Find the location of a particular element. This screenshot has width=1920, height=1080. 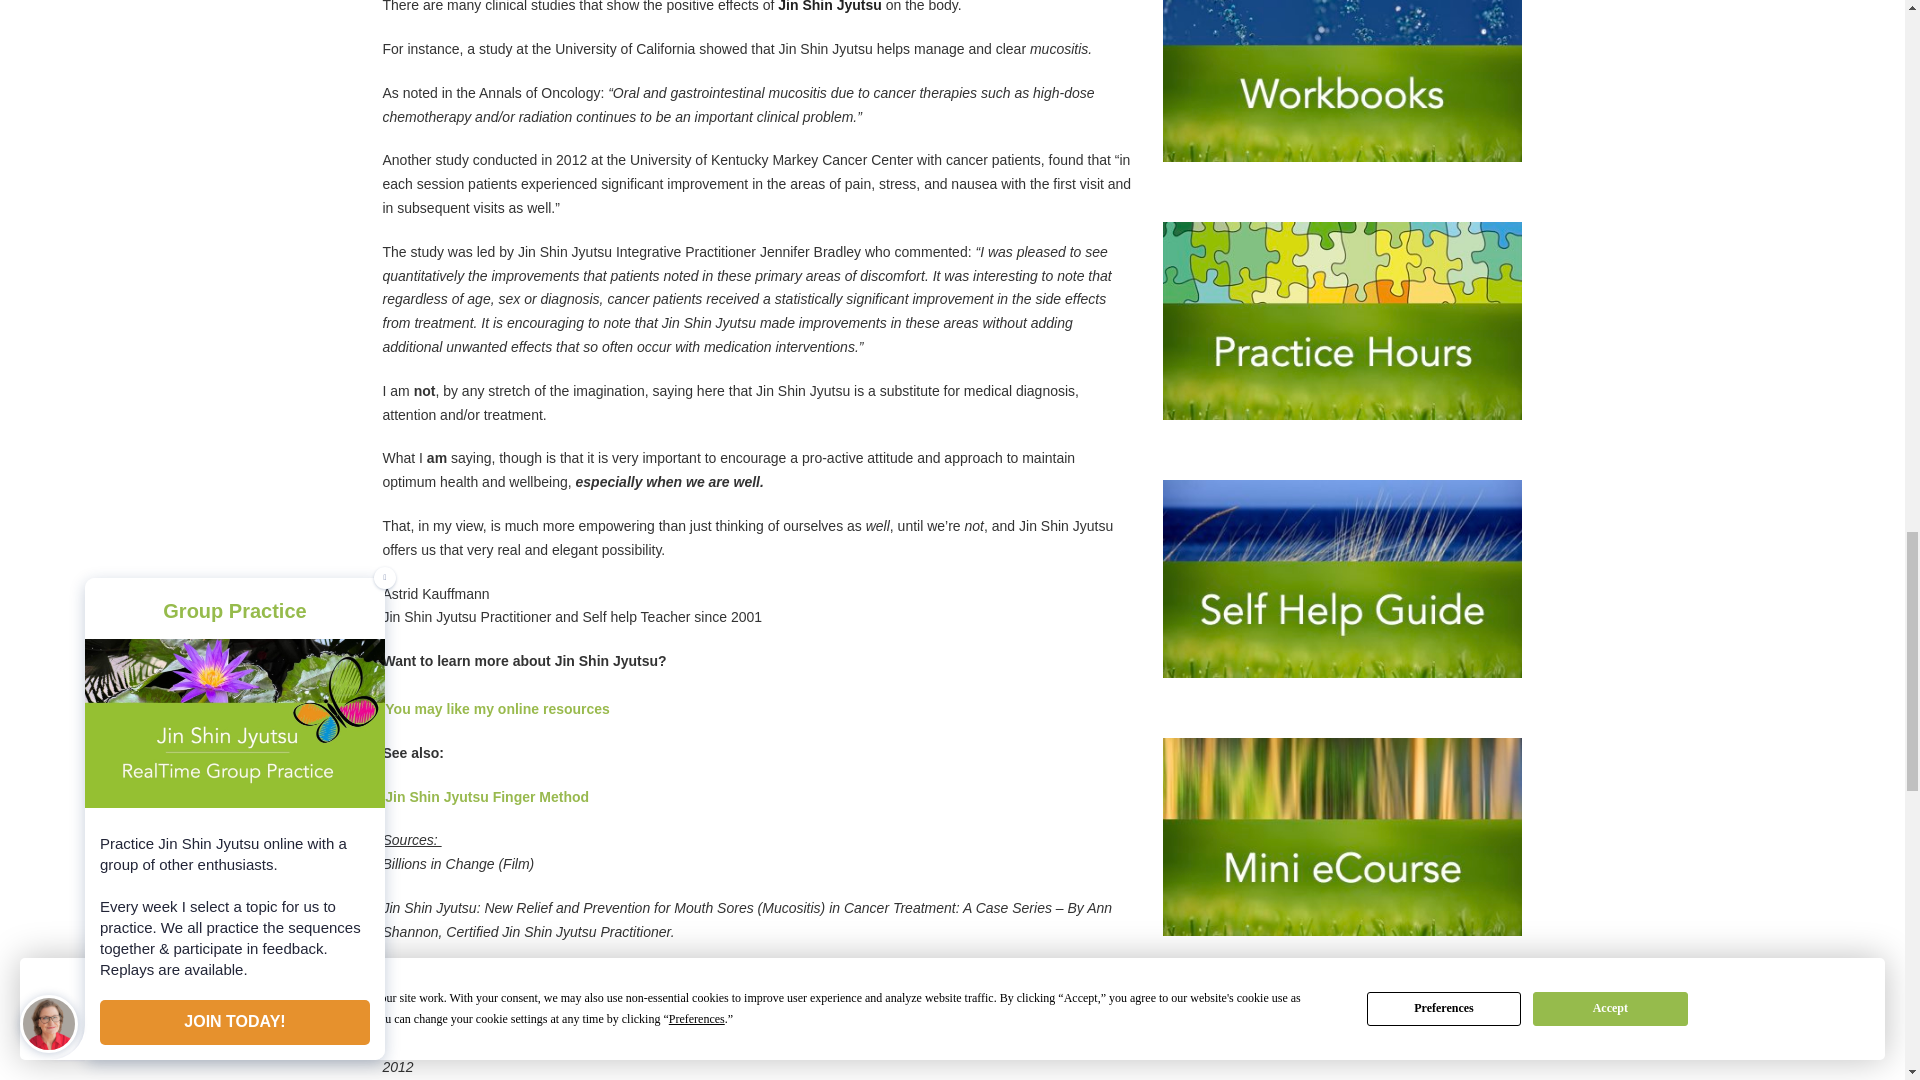

Jin Shin Jyutsu Finger Method is located at coordinates (486, 796).